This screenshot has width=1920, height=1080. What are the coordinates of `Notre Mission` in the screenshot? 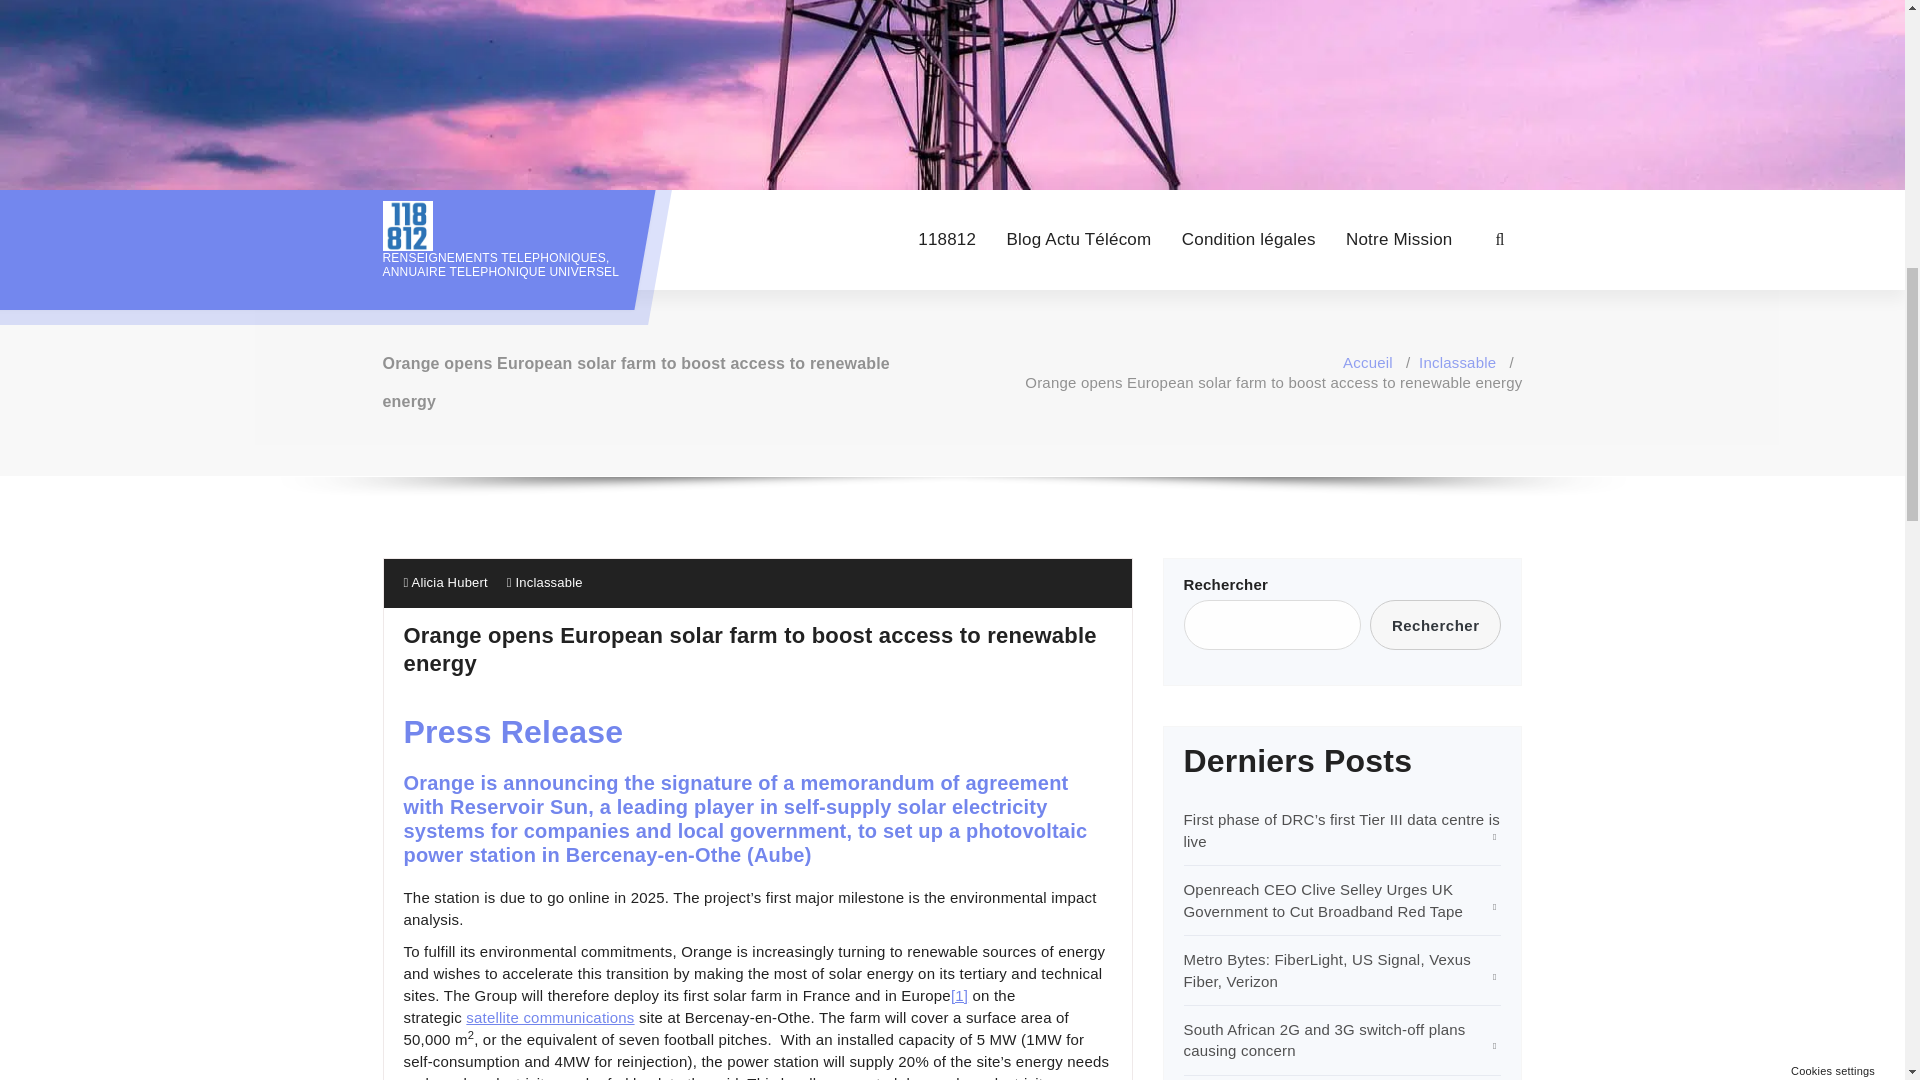 It's located at (1399, 240).